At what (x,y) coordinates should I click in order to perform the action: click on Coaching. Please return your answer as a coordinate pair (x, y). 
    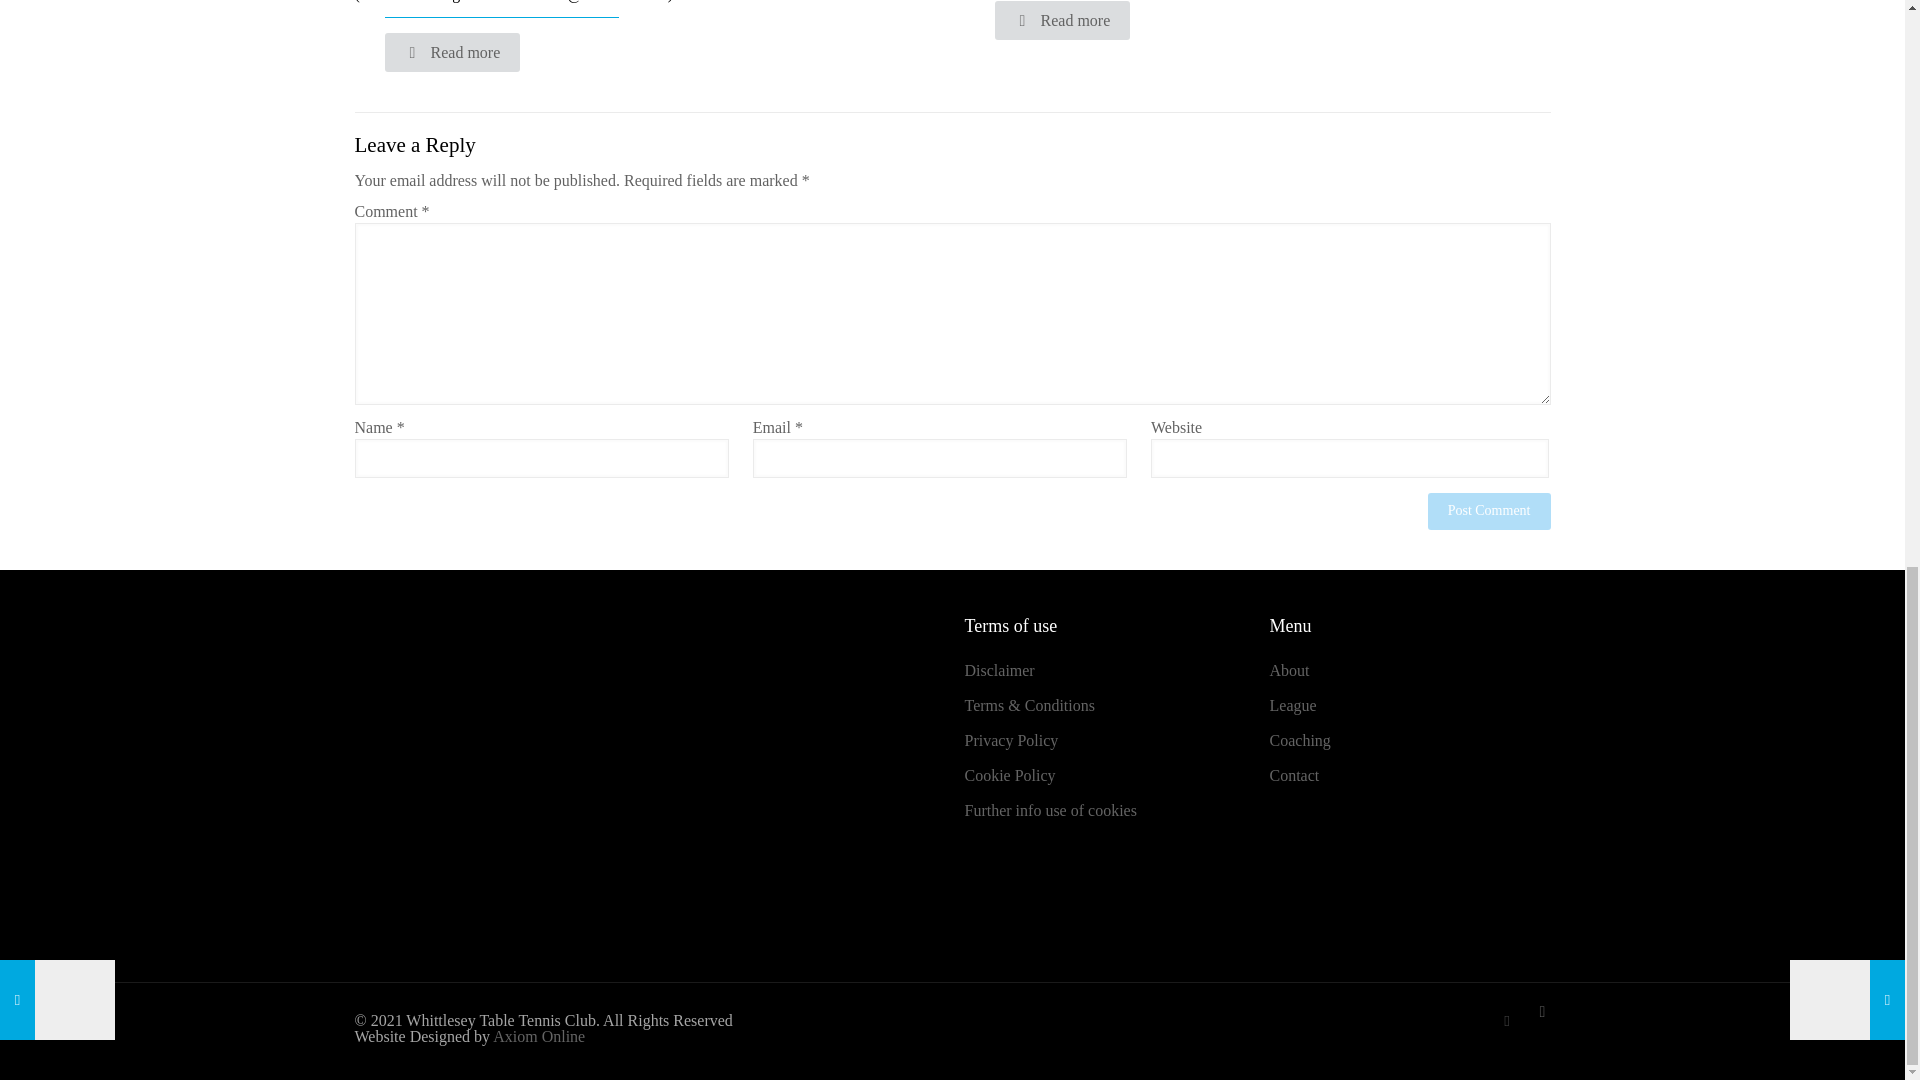
    Looking at the image, I should click on (1300, 740).